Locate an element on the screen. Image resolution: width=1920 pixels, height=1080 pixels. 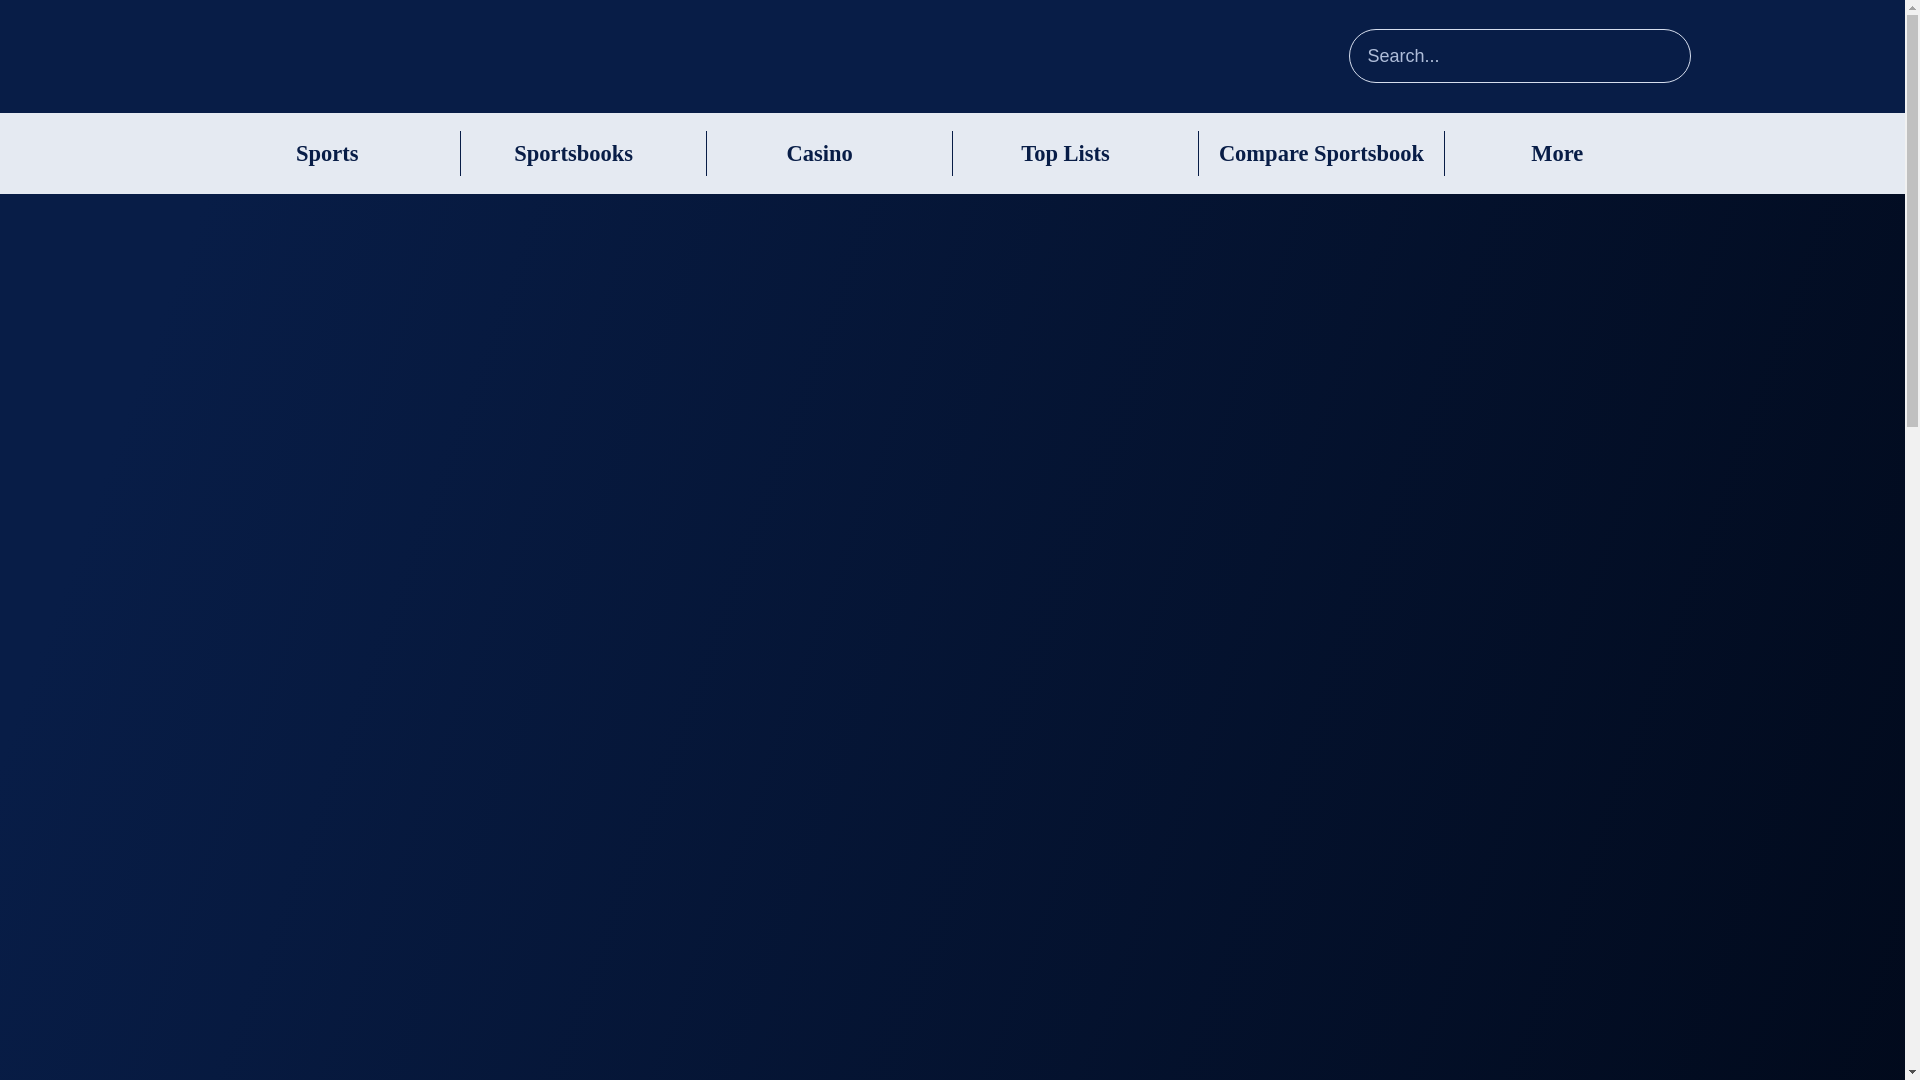
Casino is located at coordinates (818, 154).